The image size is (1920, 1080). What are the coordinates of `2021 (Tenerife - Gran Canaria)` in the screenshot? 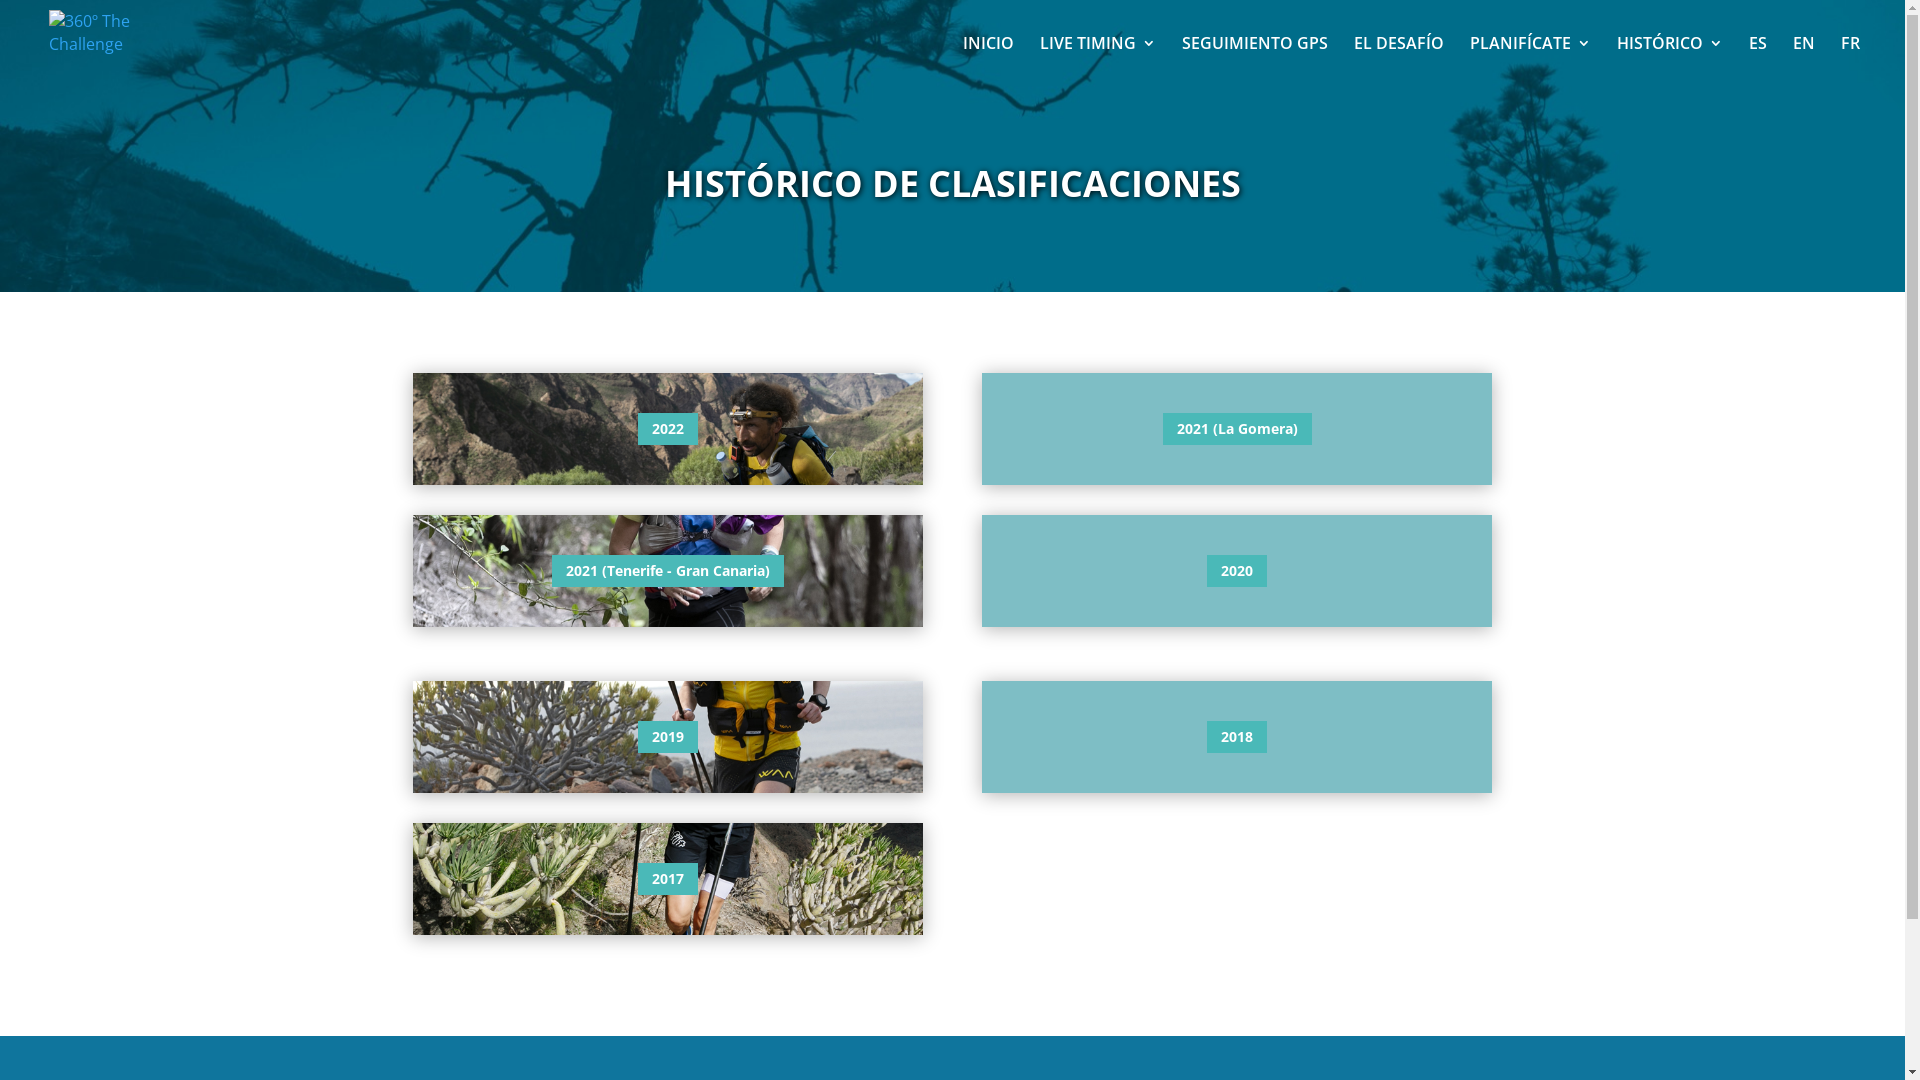 It's located at (668, 571).